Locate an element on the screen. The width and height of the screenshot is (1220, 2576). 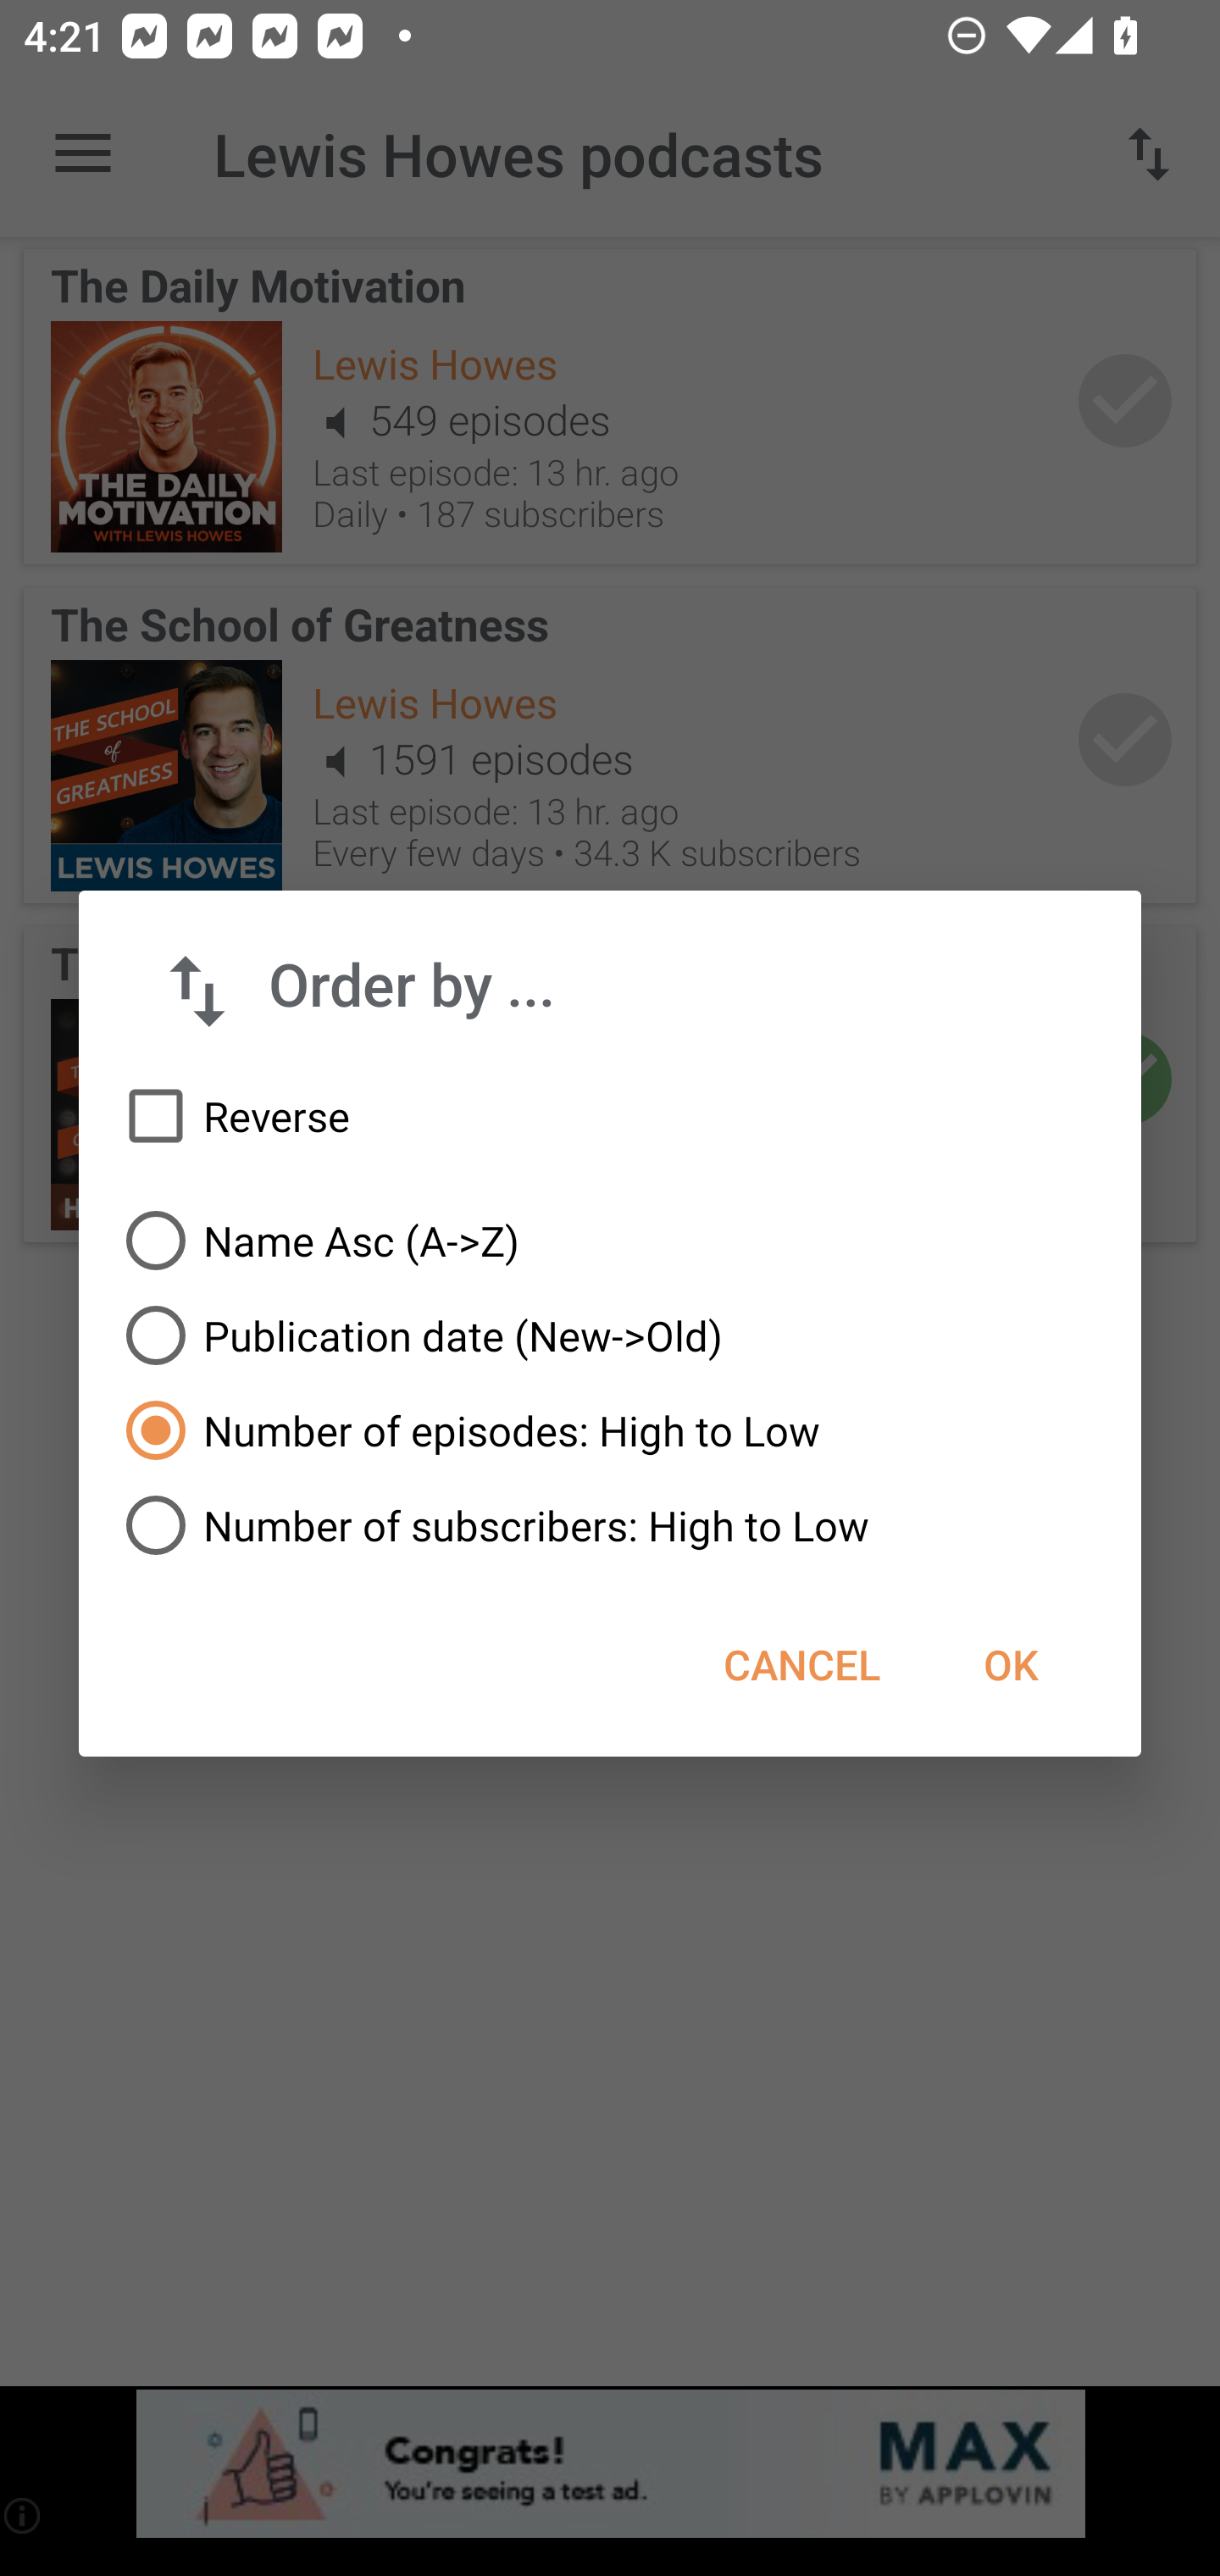
Number of subscribers: High to Low is located at coordinates (610, 1525).